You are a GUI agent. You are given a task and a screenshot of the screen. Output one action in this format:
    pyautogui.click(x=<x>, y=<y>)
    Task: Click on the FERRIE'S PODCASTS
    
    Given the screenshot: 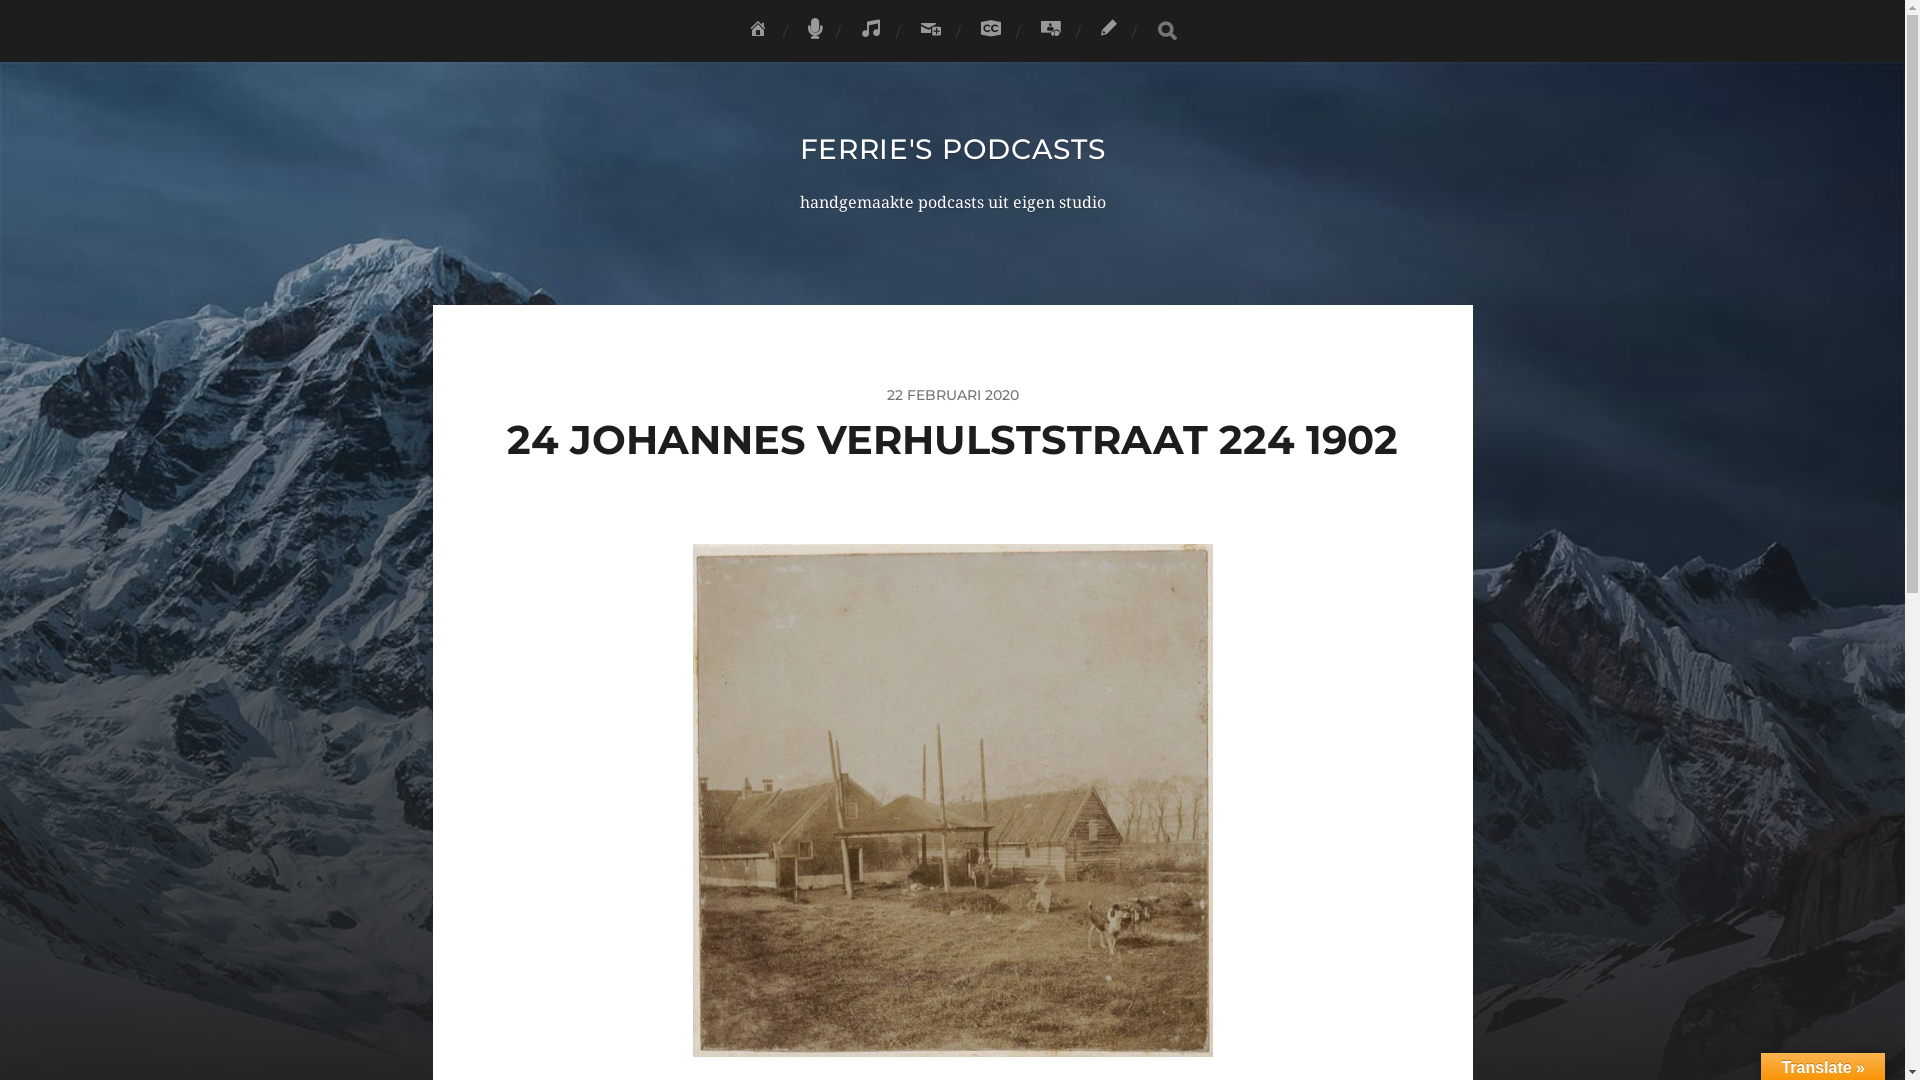 What is the action you would take?
    pyautogui.click(x=953, y=149)
    